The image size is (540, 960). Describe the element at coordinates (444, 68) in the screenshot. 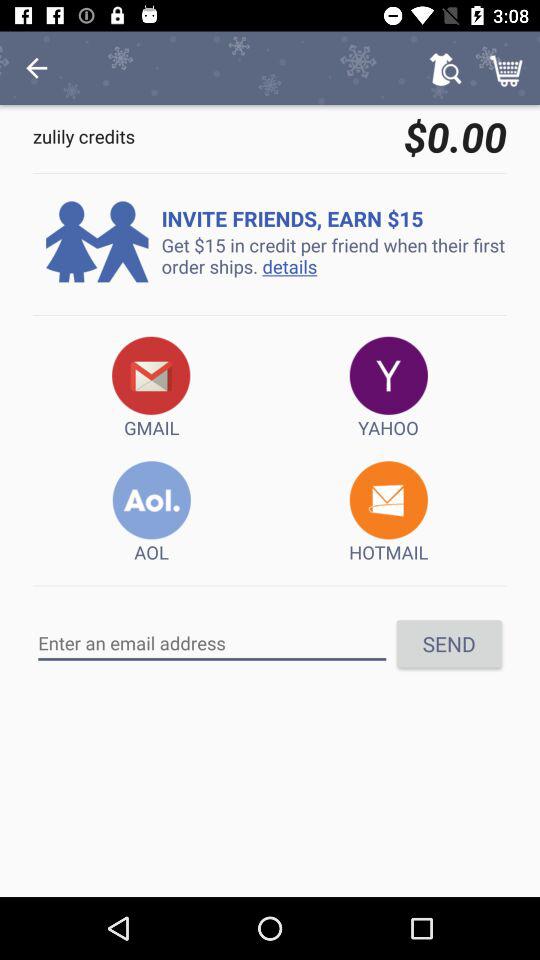

I see `select the item above the $0.00` at that location.